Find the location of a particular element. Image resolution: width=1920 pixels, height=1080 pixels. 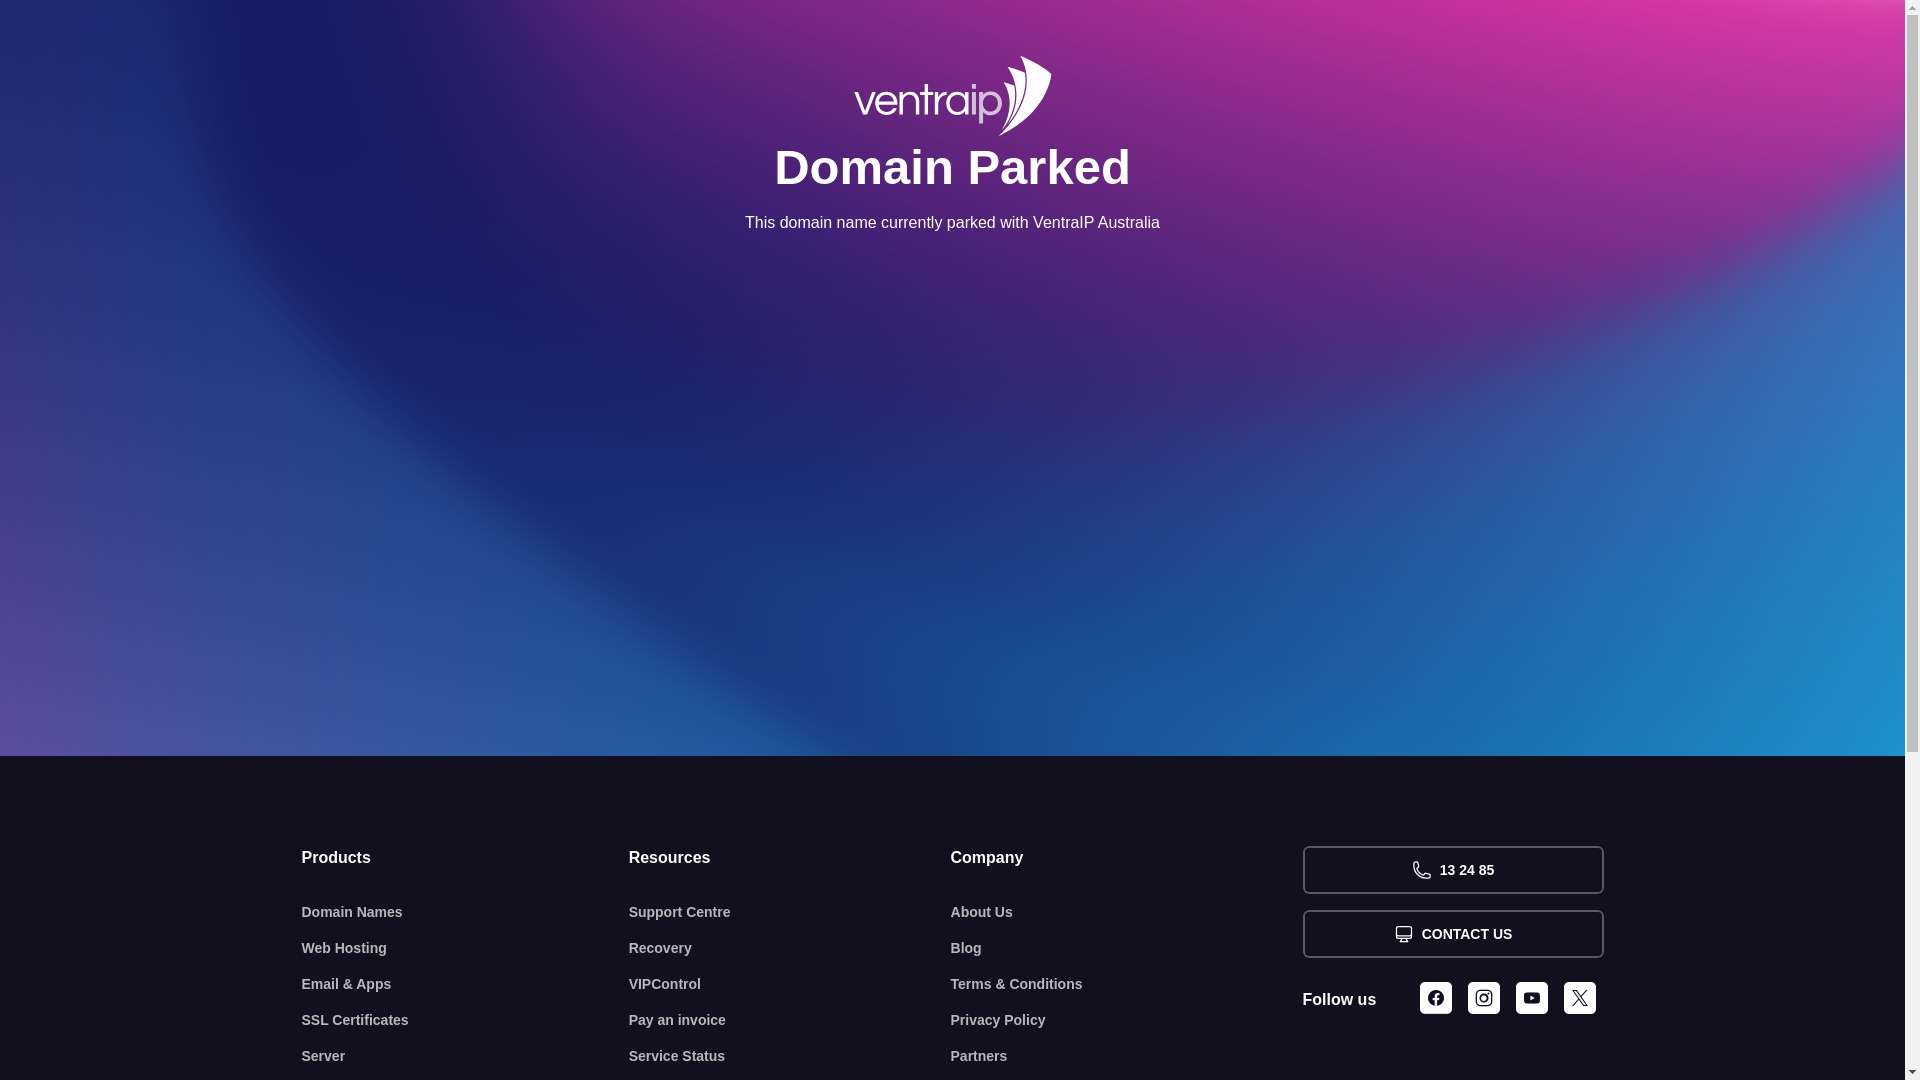

Domain Names is located at coordinates (466, 912).